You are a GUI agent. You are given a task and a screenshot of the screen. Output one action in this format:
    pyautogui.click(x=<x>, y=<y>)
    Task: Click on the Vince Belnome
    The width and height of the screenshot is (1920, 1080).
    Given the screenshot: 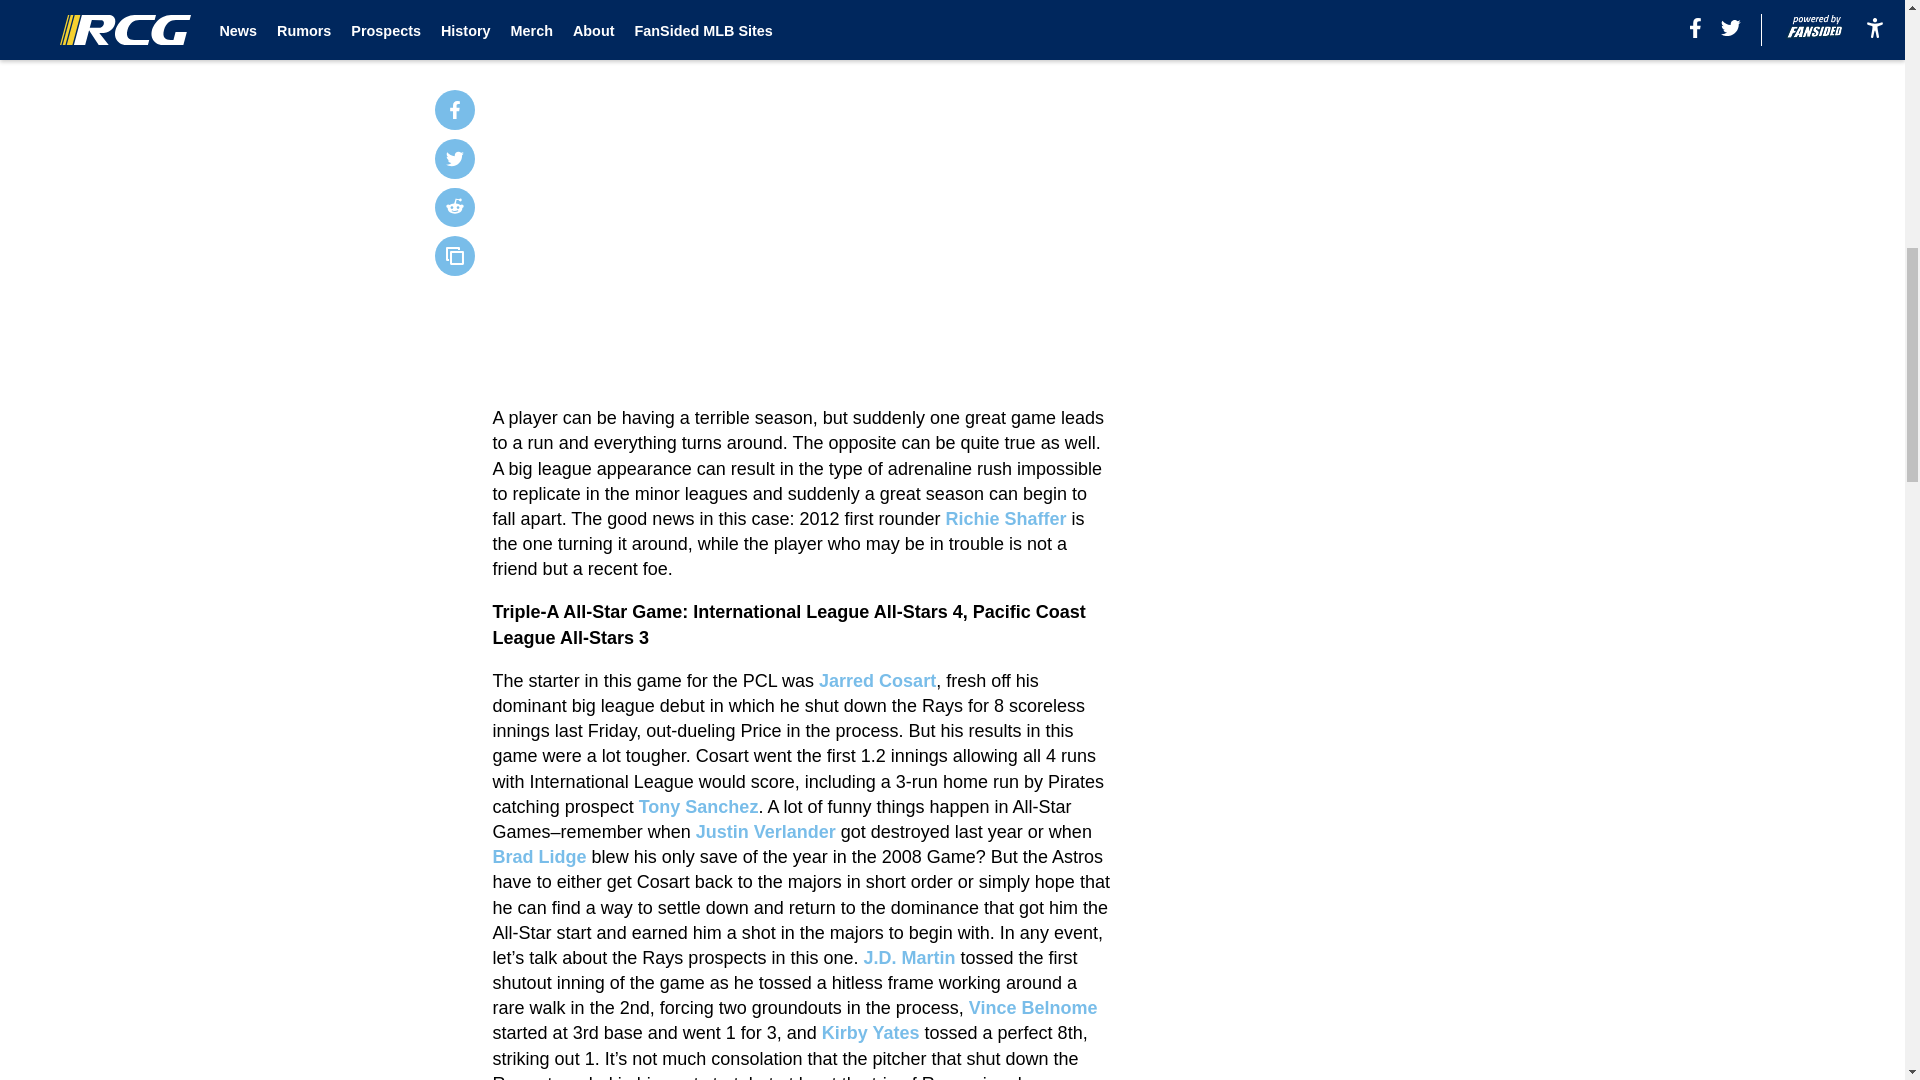 What is the action you would take?
    pyautogui.click(x=1034, y=1008)
    